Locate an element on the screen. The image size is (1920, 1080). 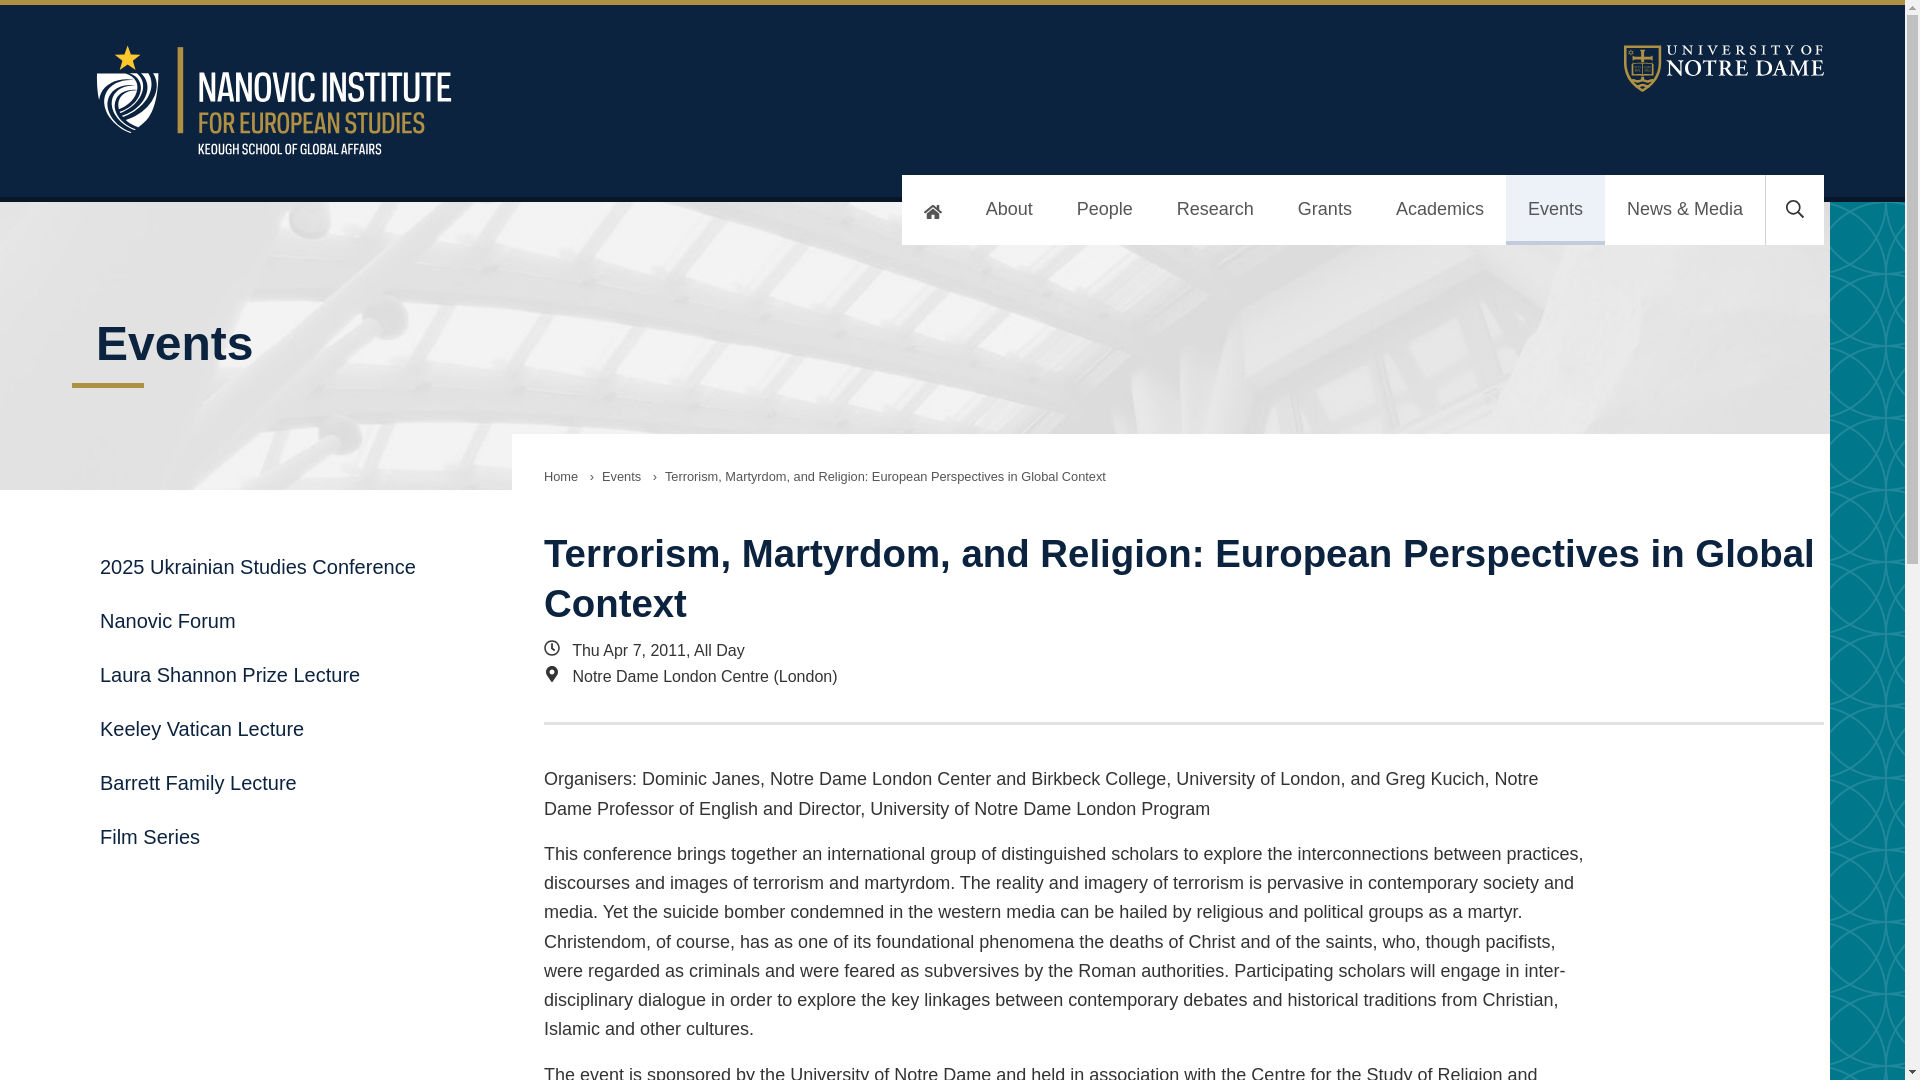
About is located at coordinates (1008, 210).